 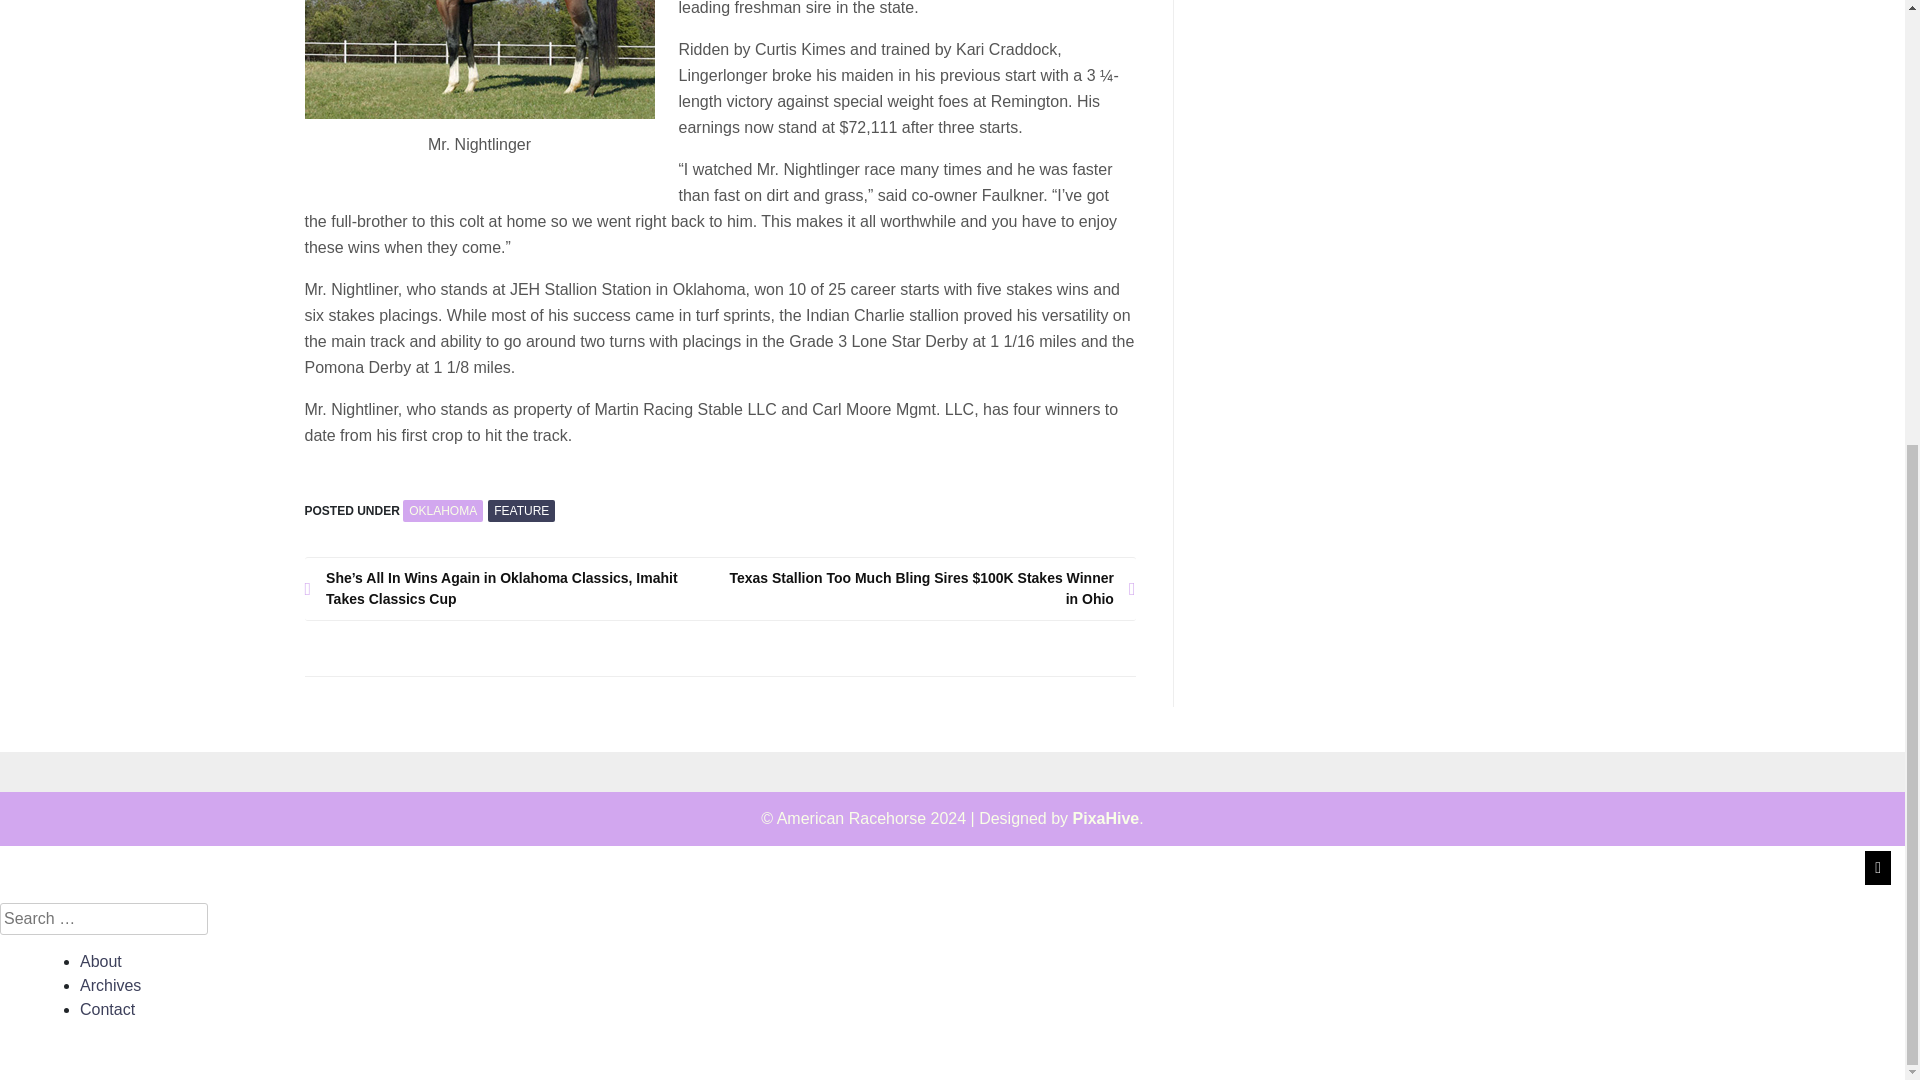 What do you see at coordinates (107, 1010) in the screenshot?
I see `Contact` at bounding box center [107, 1010].